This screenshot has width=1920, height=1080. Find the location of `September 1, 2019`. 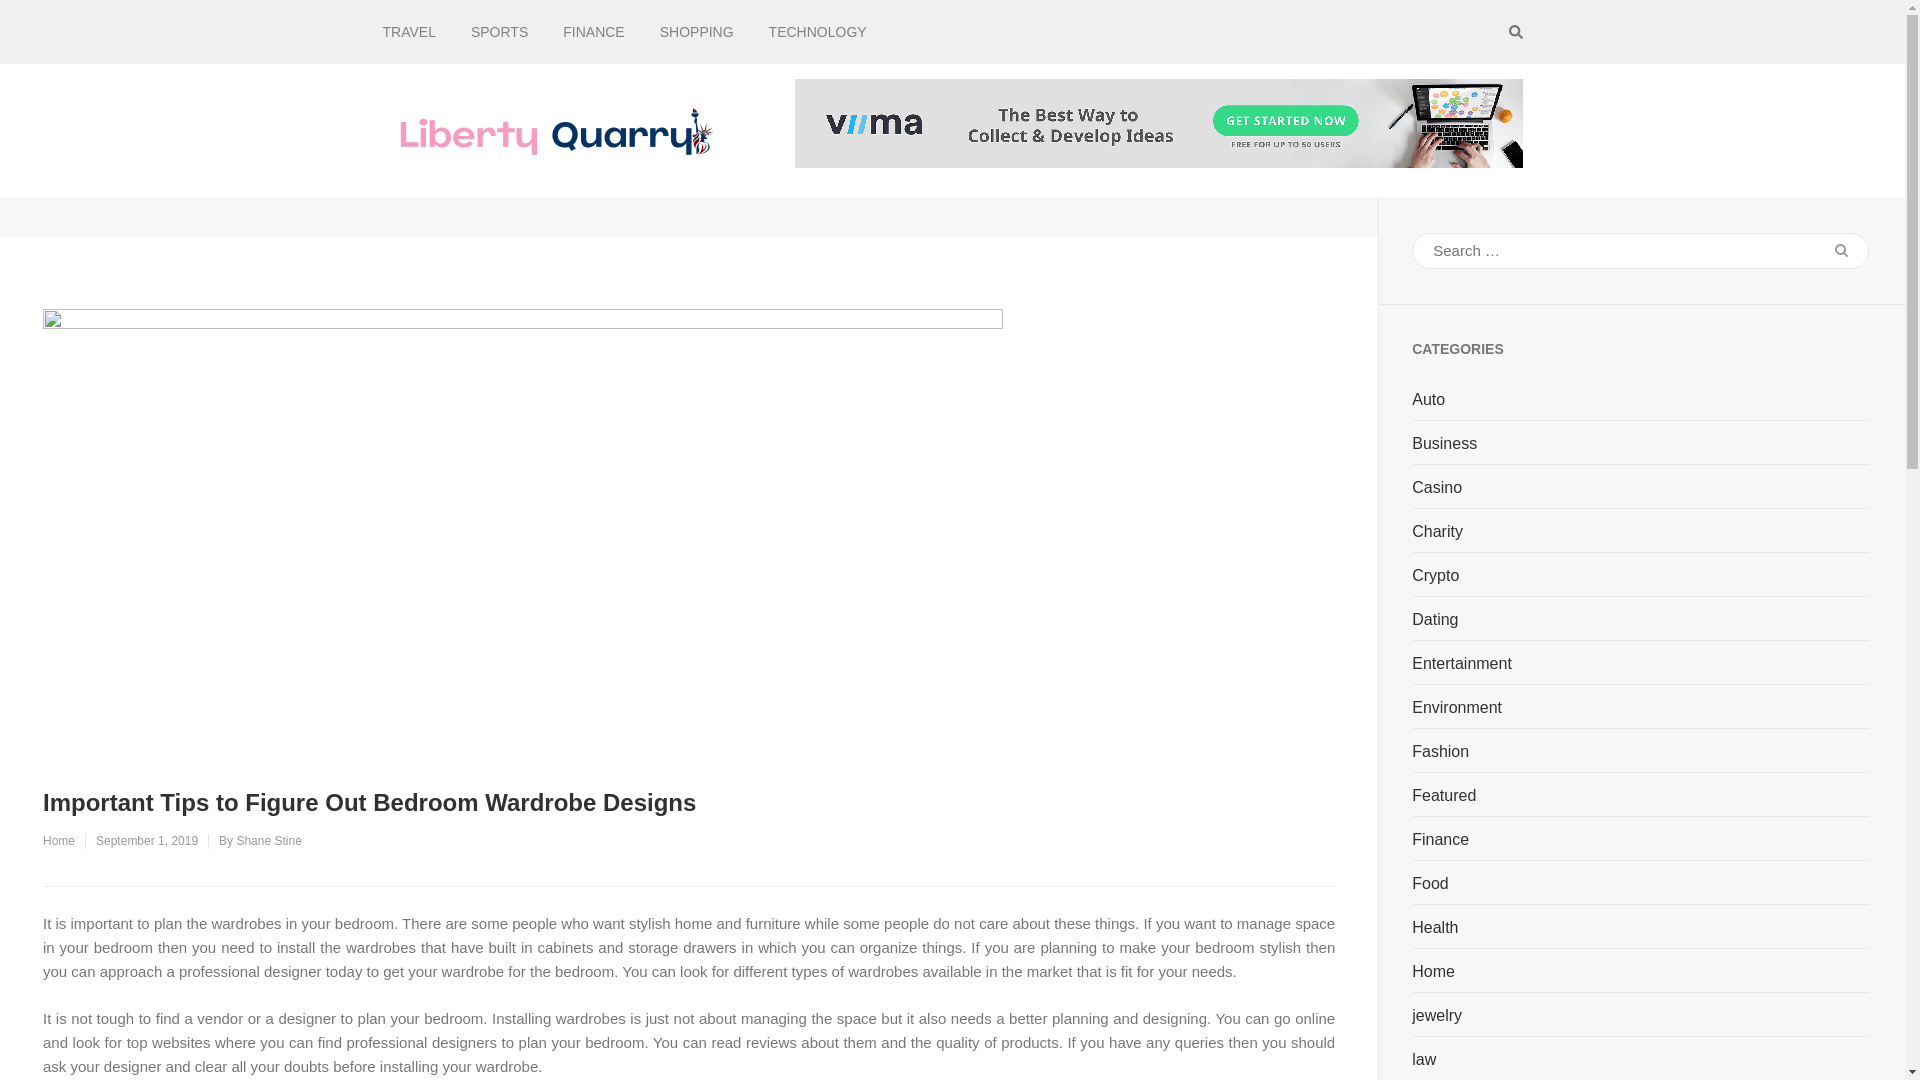

September 1, 2019 is located at coordinates (146, 840).